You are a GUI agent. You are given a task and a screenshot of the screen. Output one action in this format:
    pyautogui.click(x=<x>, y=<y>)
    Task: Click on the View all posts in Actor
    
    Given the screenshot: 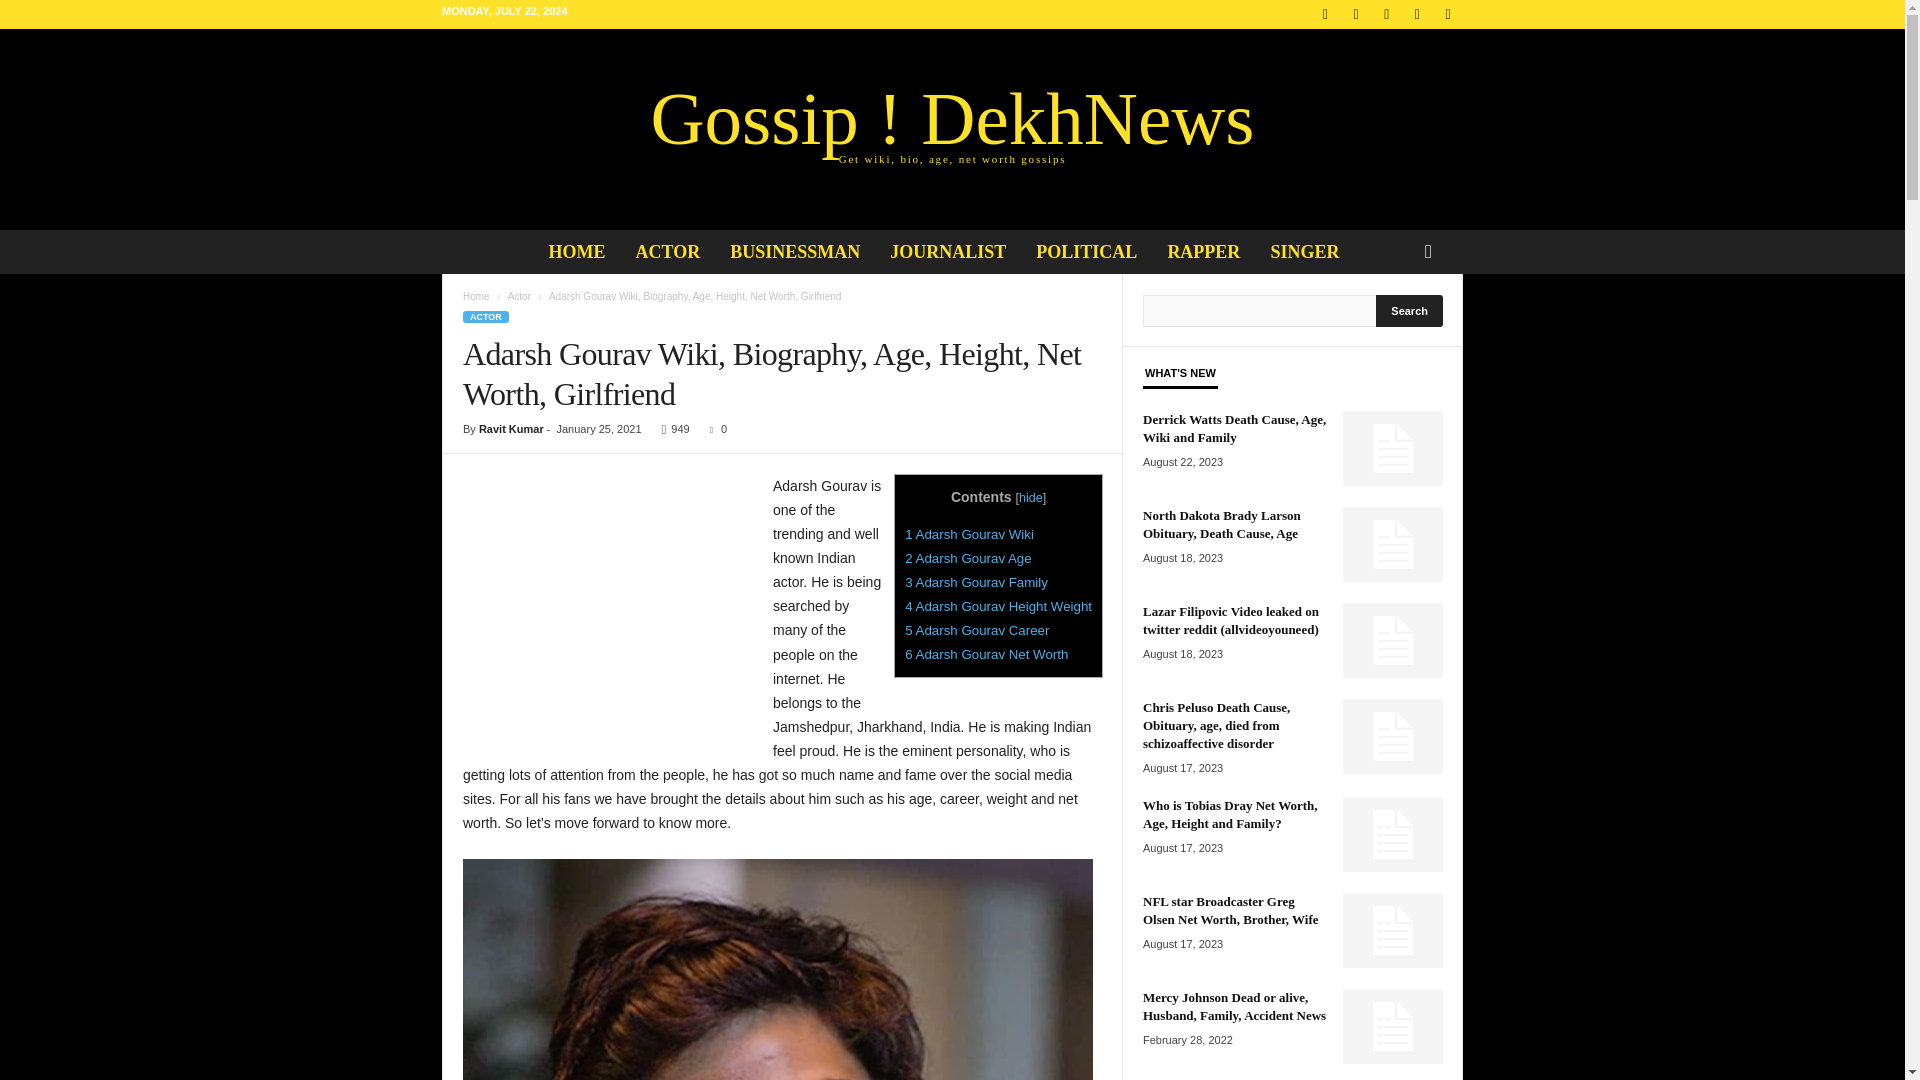 What is the action you would take?
    pyautogui.click(x=952, y=128)
    